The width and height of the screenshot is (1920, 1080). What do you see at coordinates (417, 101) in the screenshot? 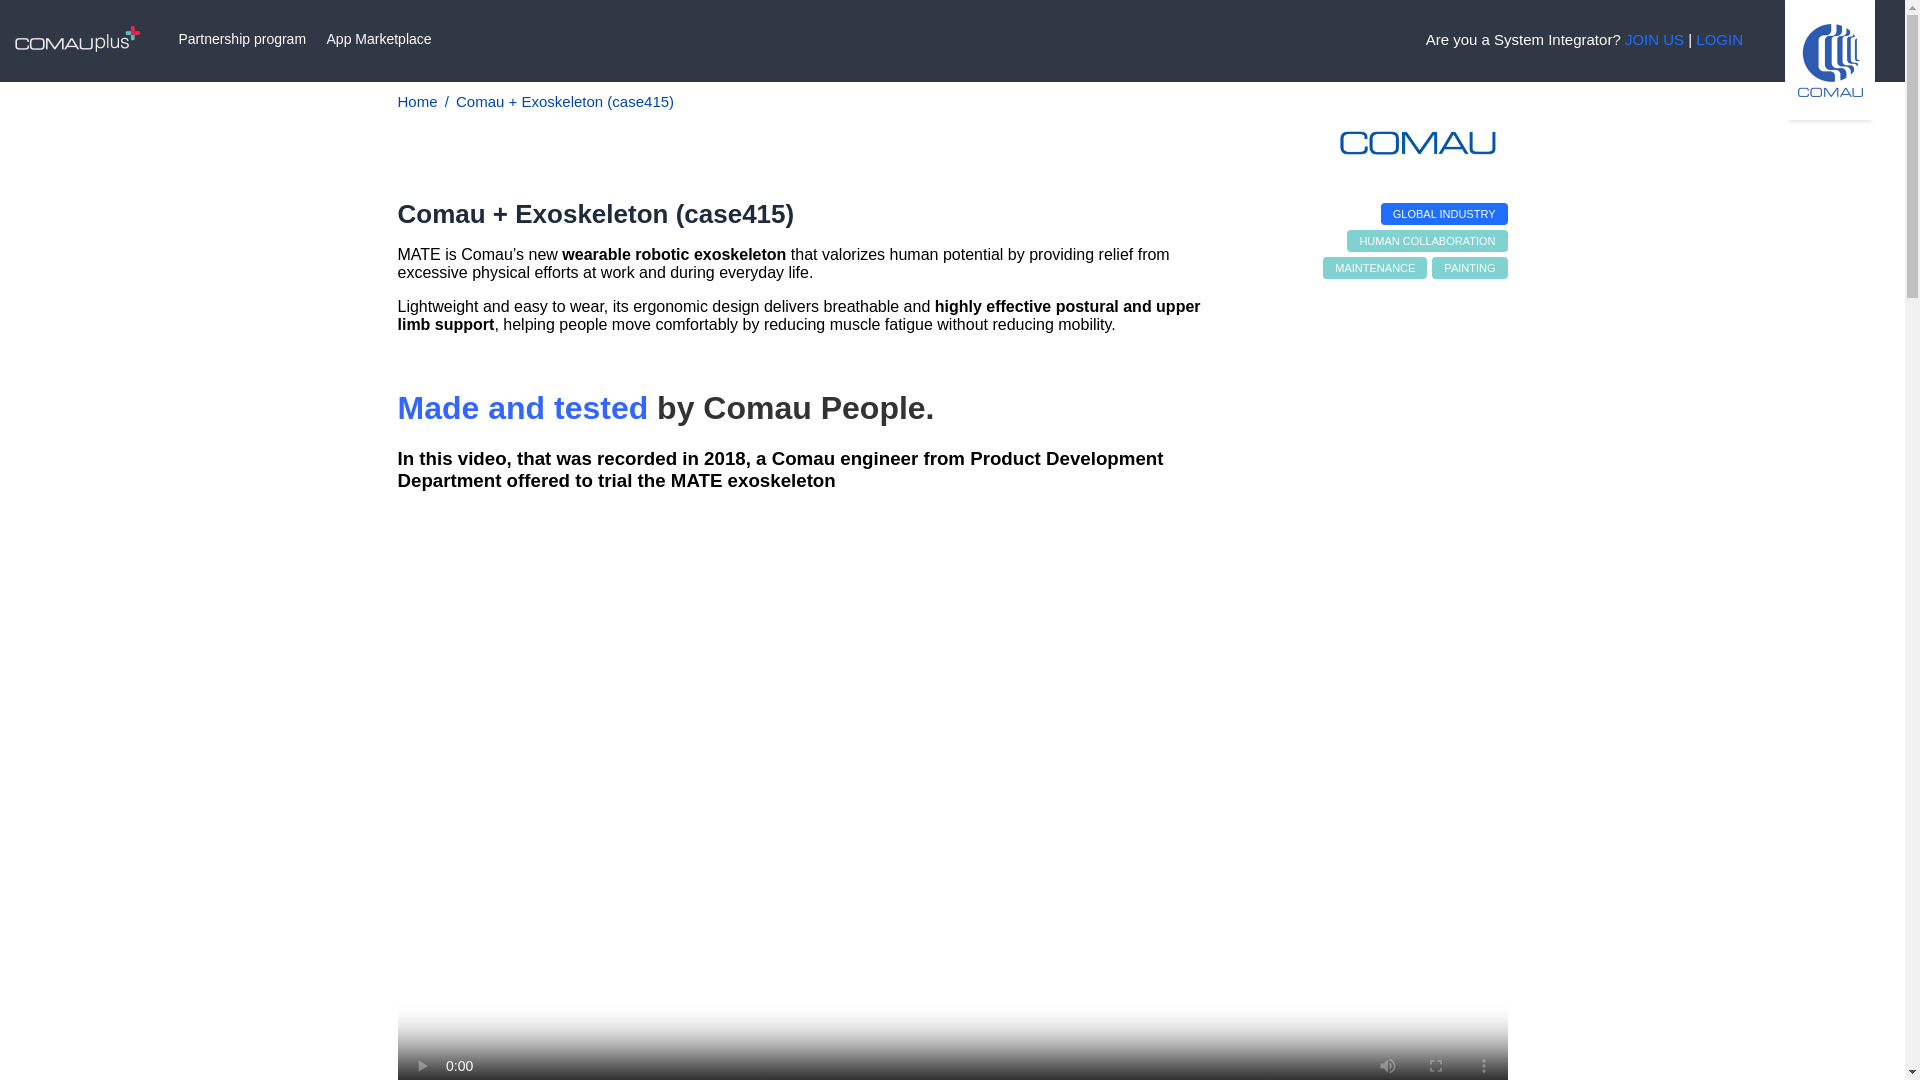
I see `Home` at bounding box center [417, 101].